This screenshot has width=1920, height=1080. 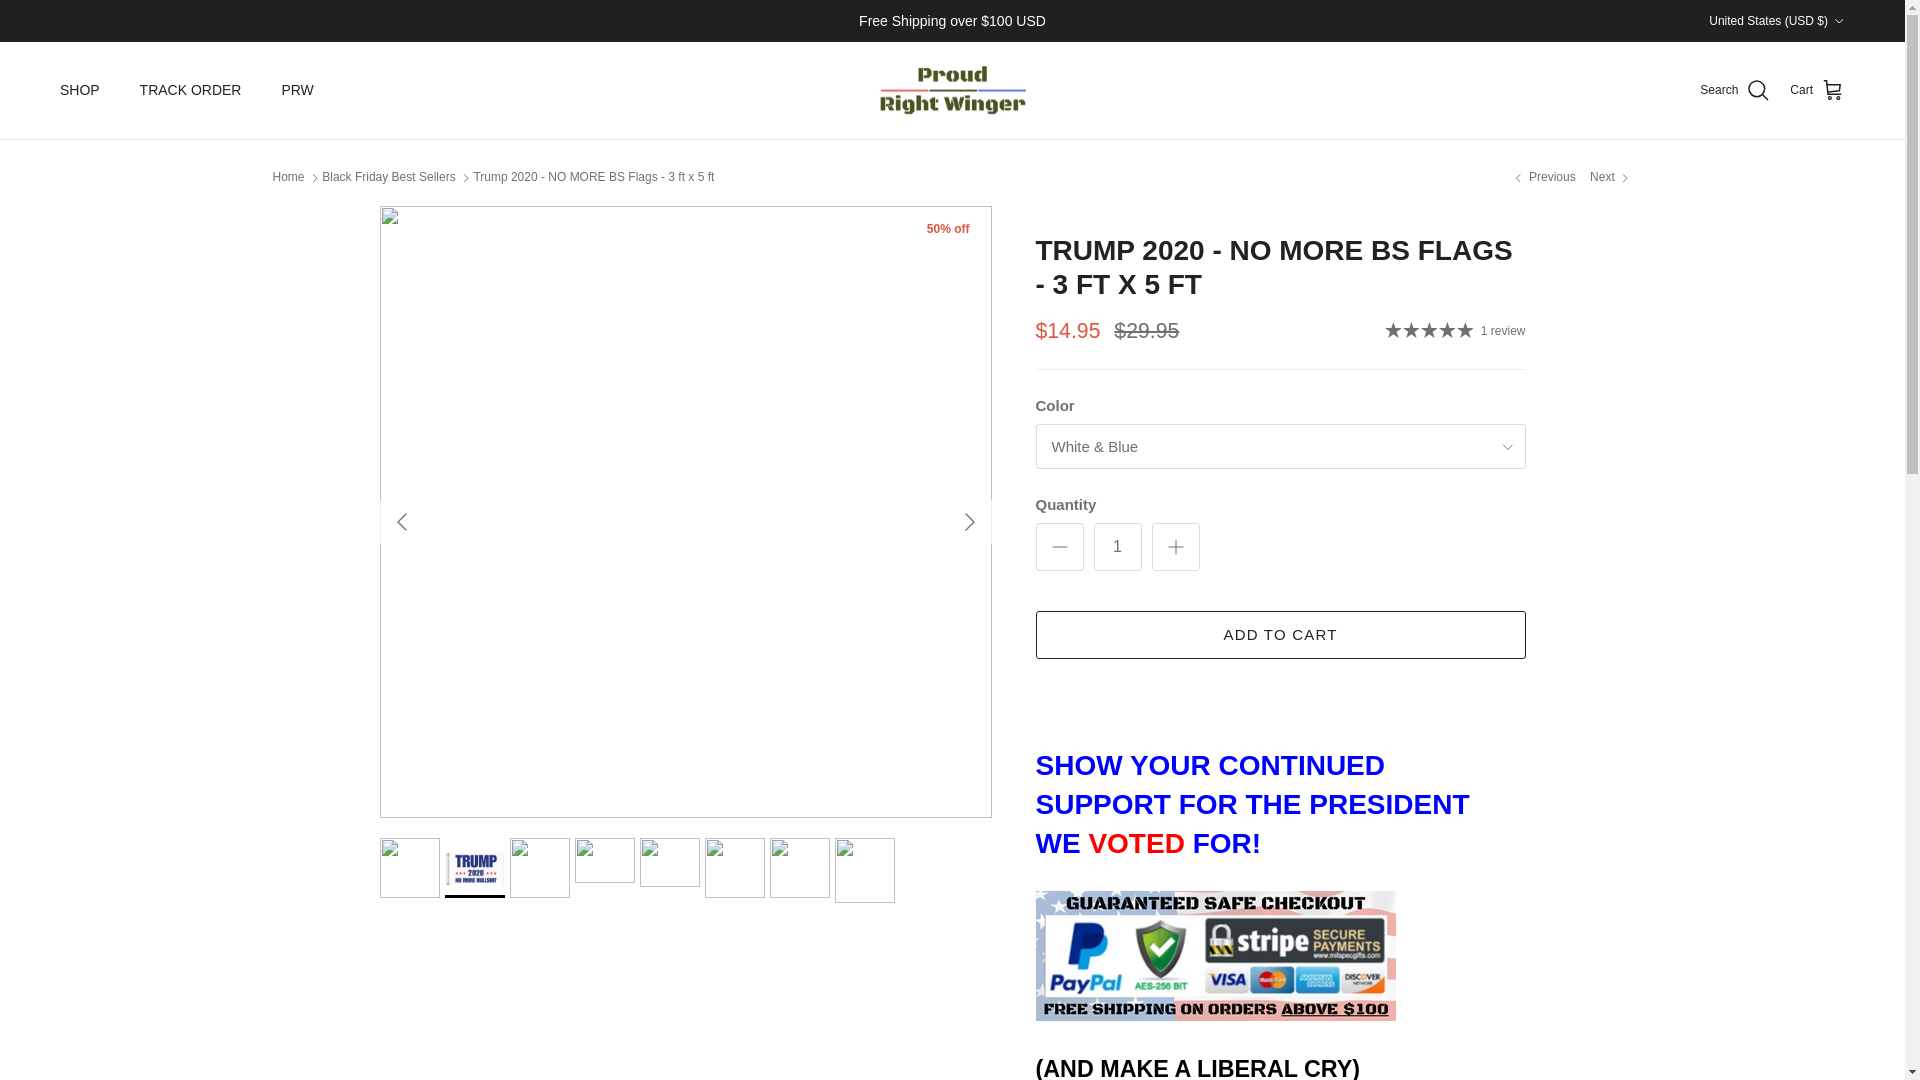 What do you see at coordinates (80, 90) in the screenshot?
I see `SHOP` at bounding box center [80, 90].